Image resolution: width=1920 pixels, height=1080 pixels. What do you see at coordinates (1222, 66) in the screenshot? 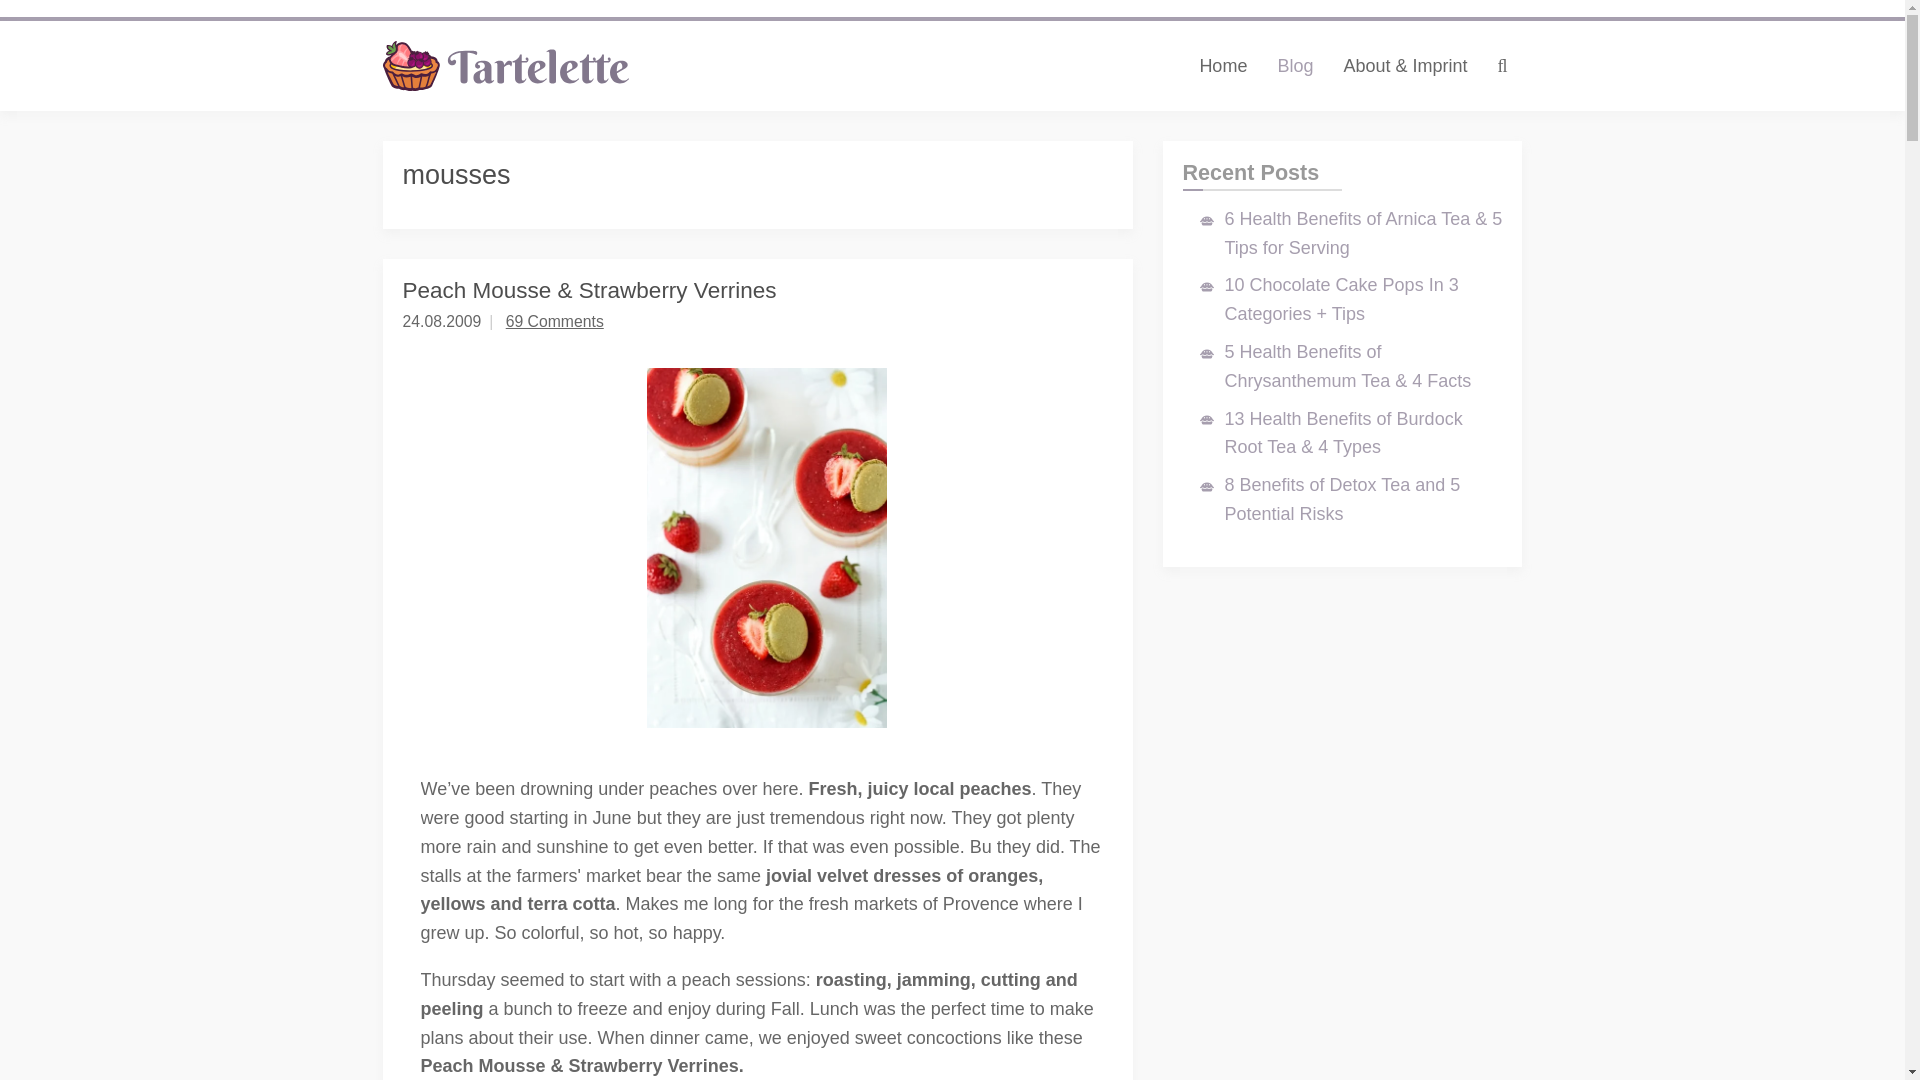
I see `Home` at bounding box center [1222, 66].